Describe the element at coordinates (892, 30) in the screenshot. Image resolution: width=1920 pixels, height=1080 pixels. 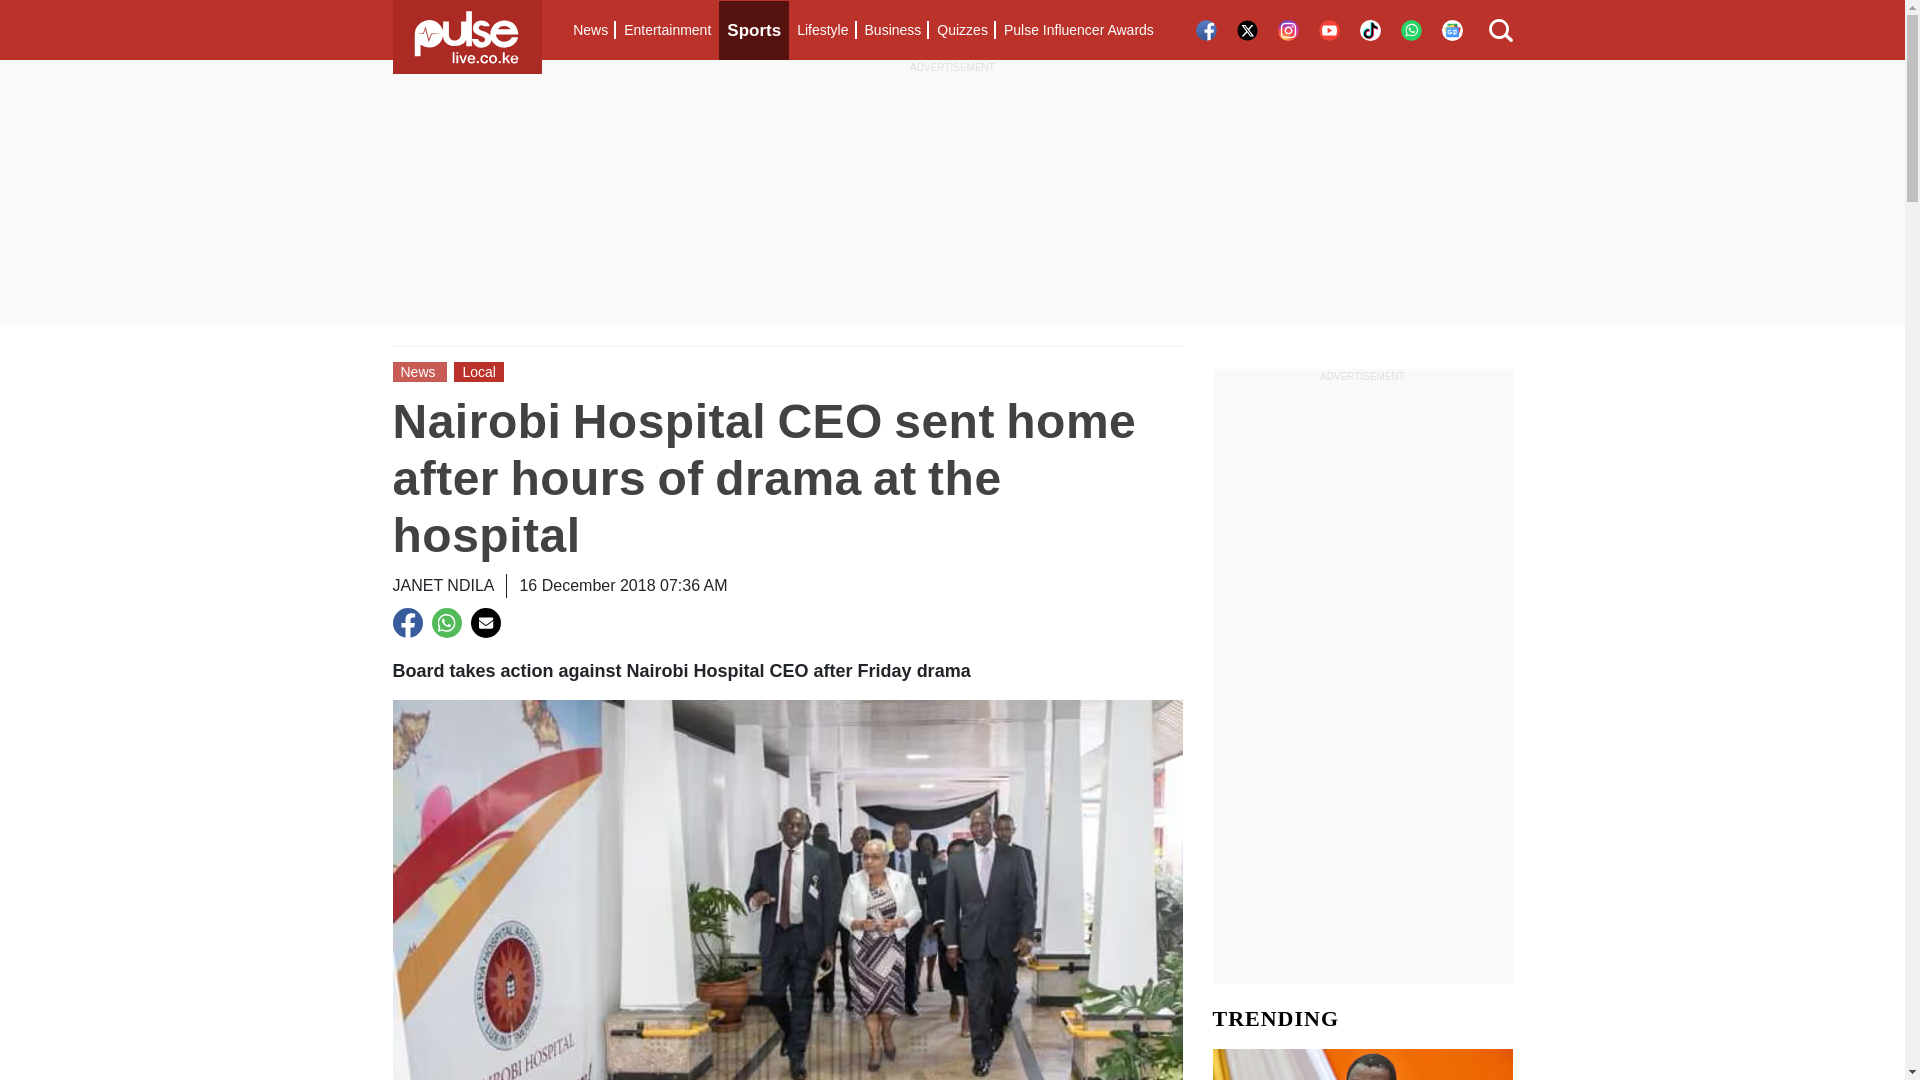
I see `Business` at that location.